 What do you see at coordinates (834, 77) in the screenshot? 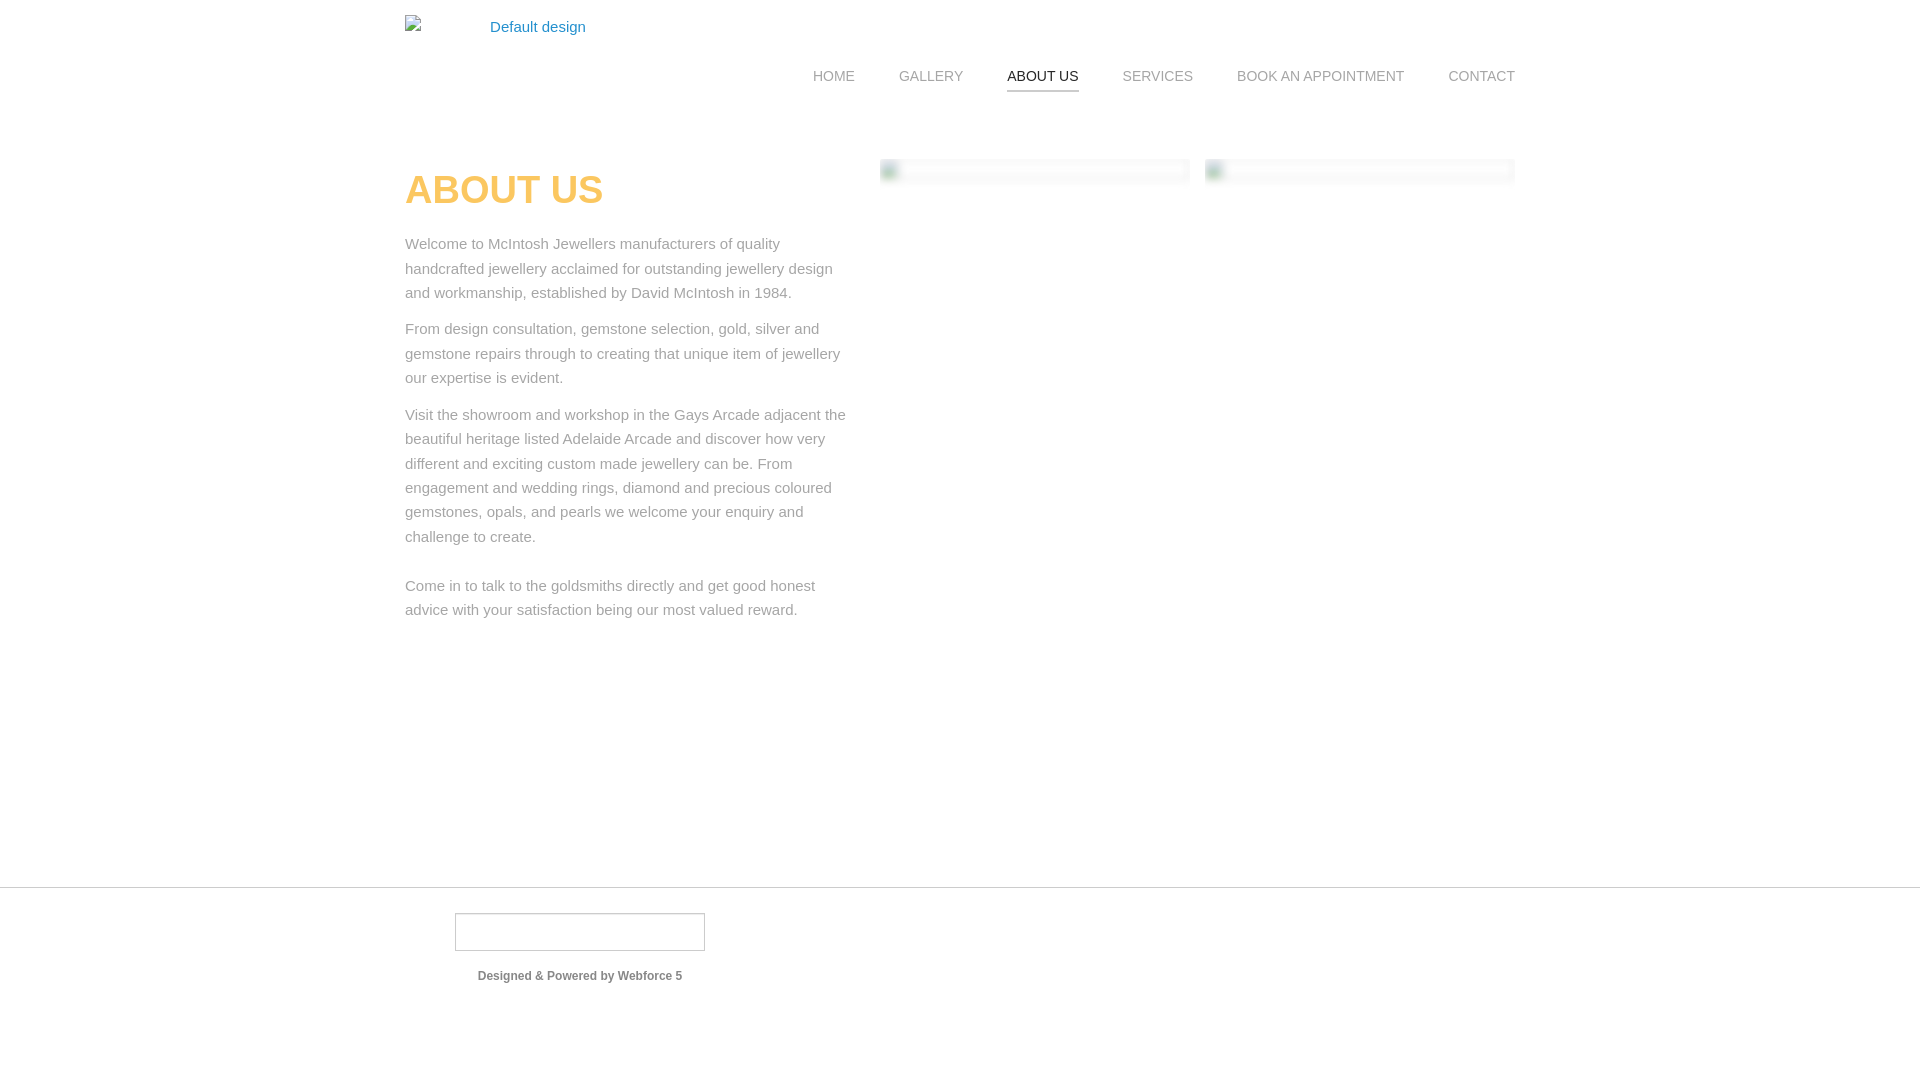
I see `HOME` at bounding box center [834, 77].